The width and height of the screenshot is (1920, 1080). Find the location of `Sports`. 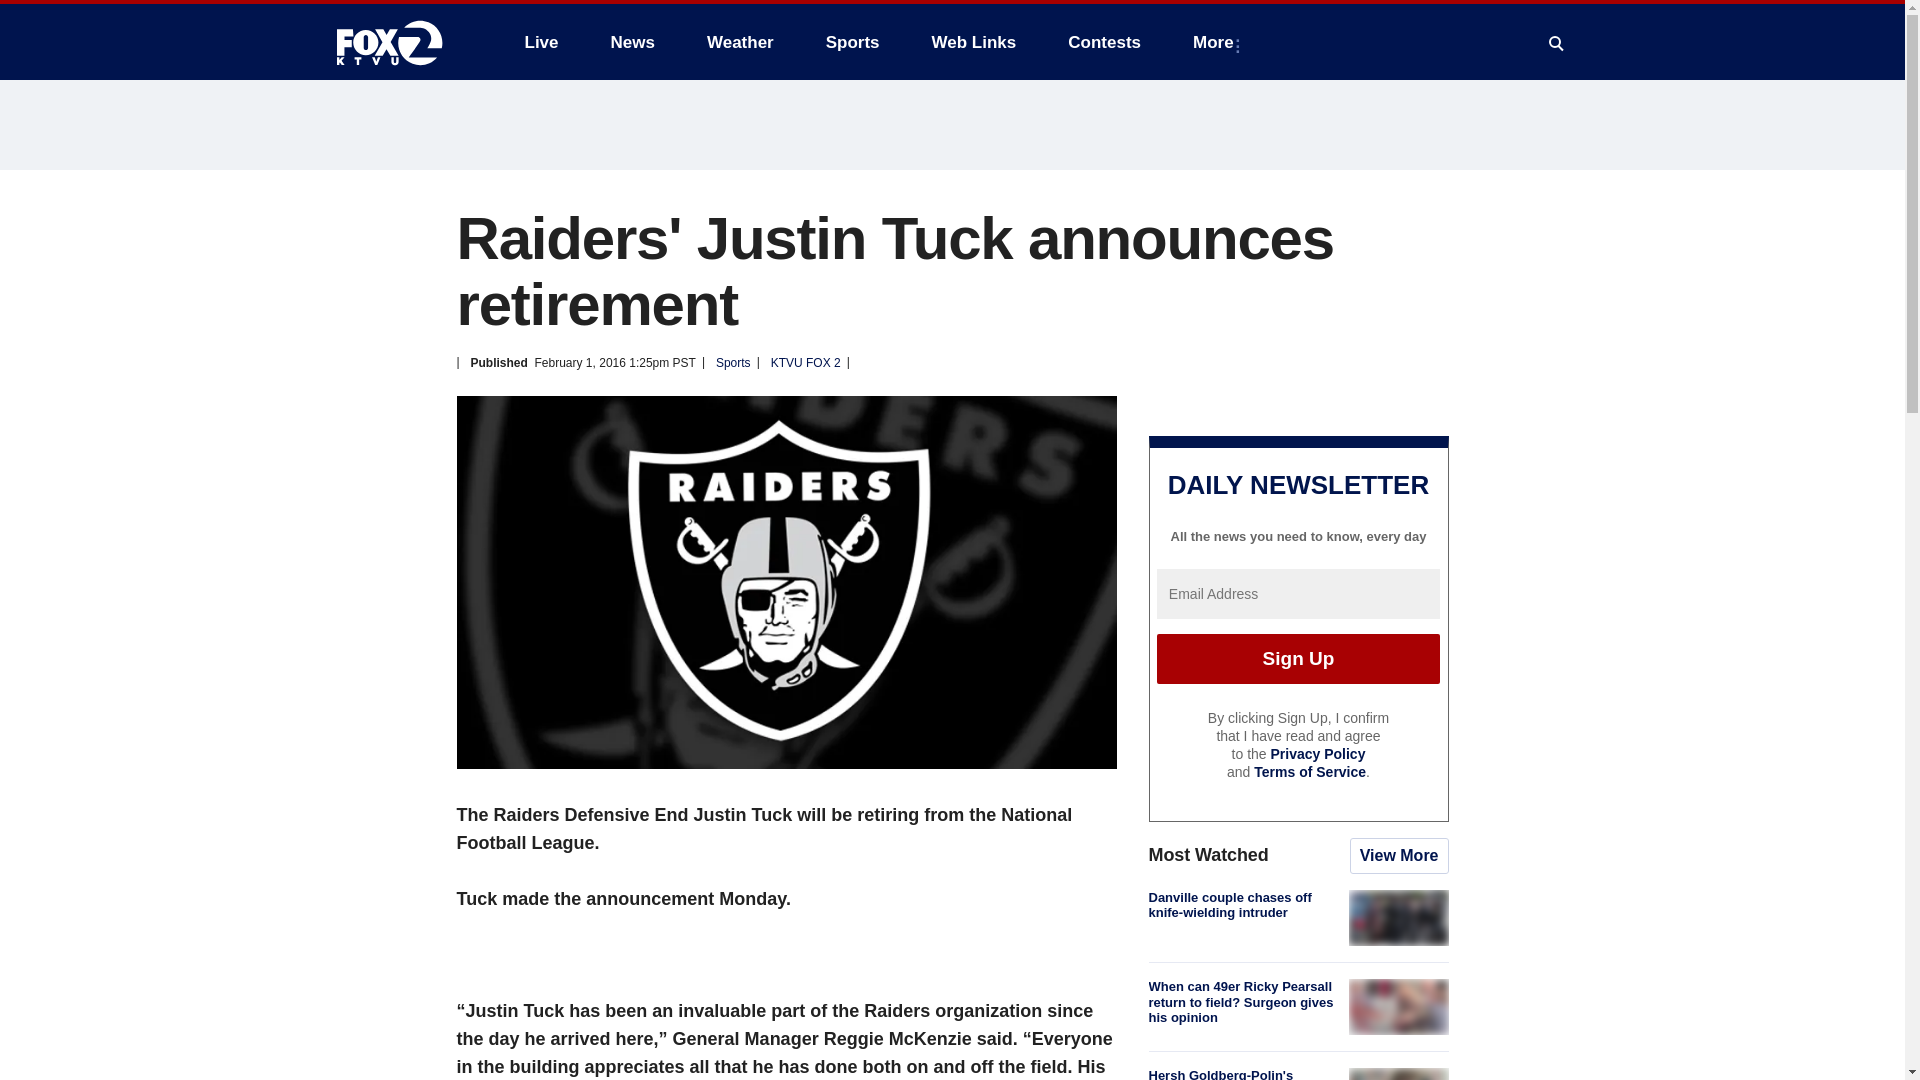

Sports is located at coordinates (853, 42).